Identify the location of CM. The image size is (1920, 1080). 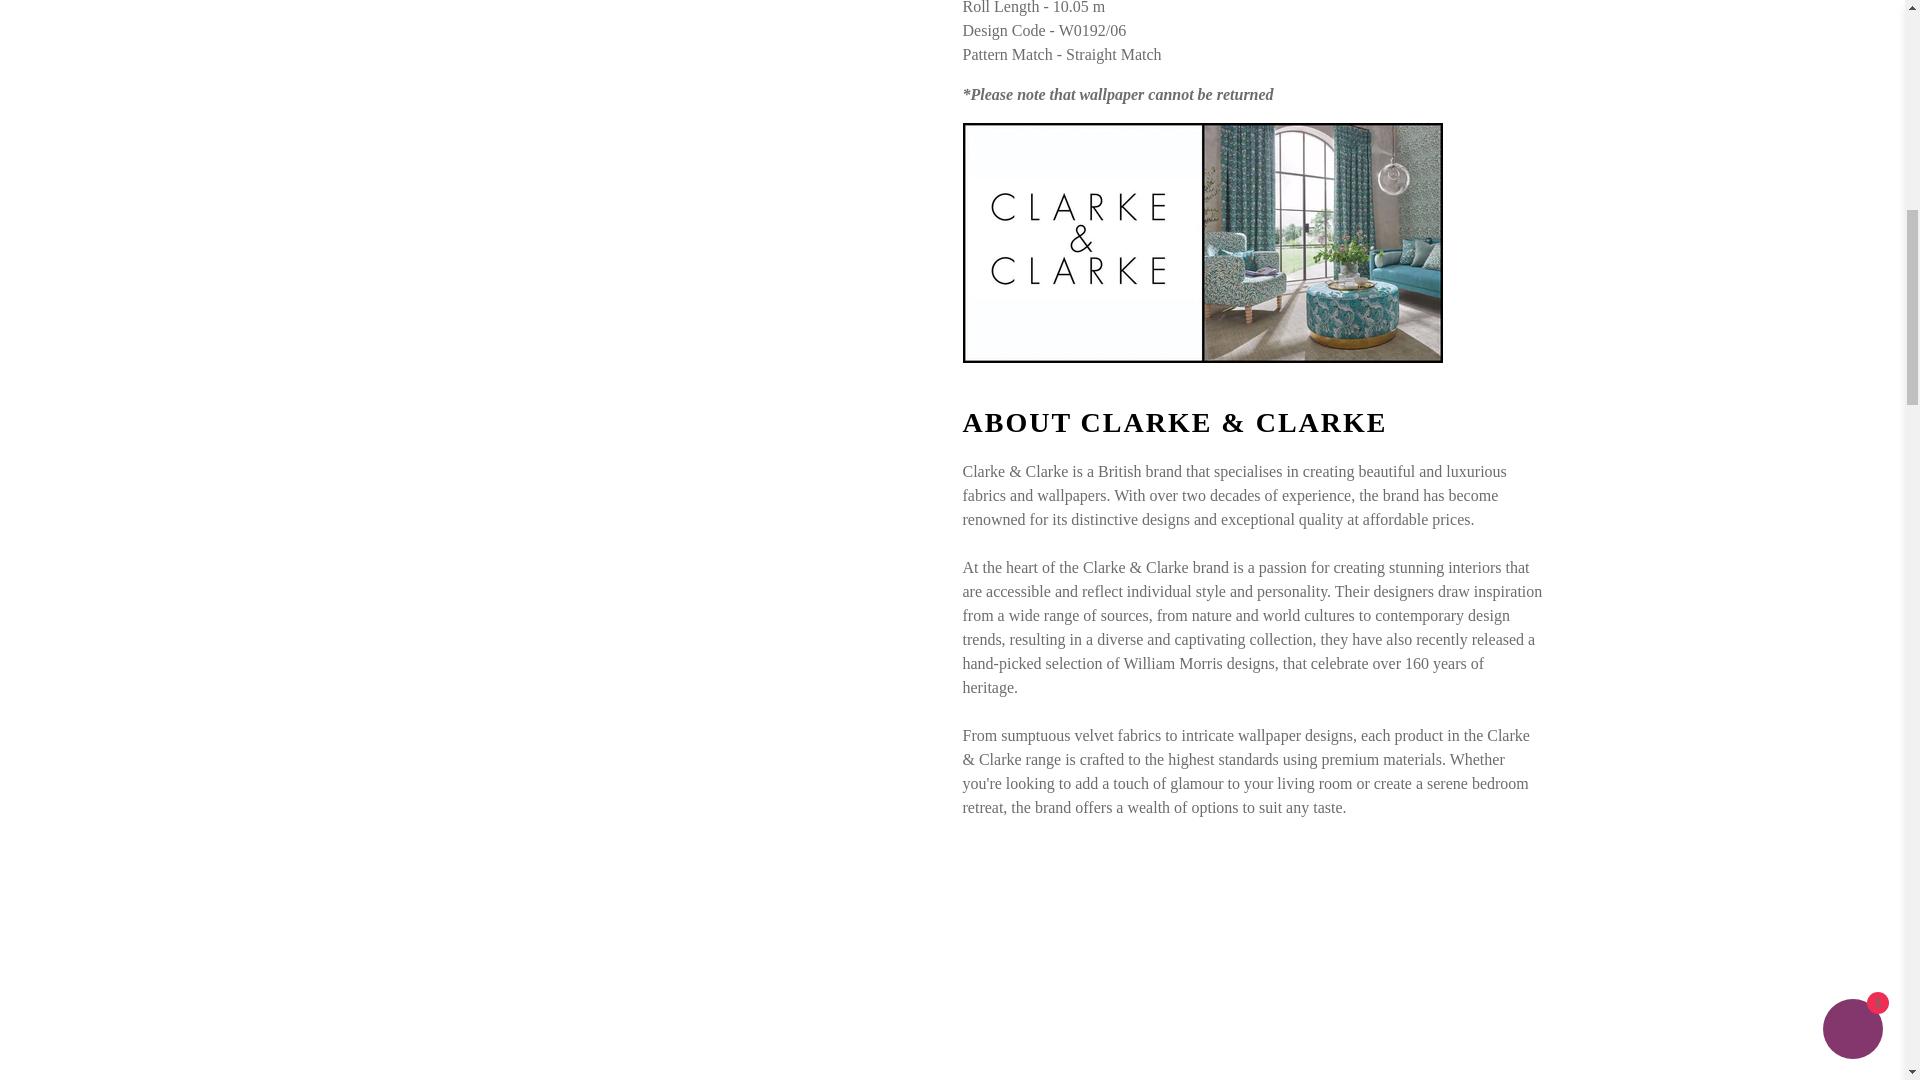
(1754, 406).